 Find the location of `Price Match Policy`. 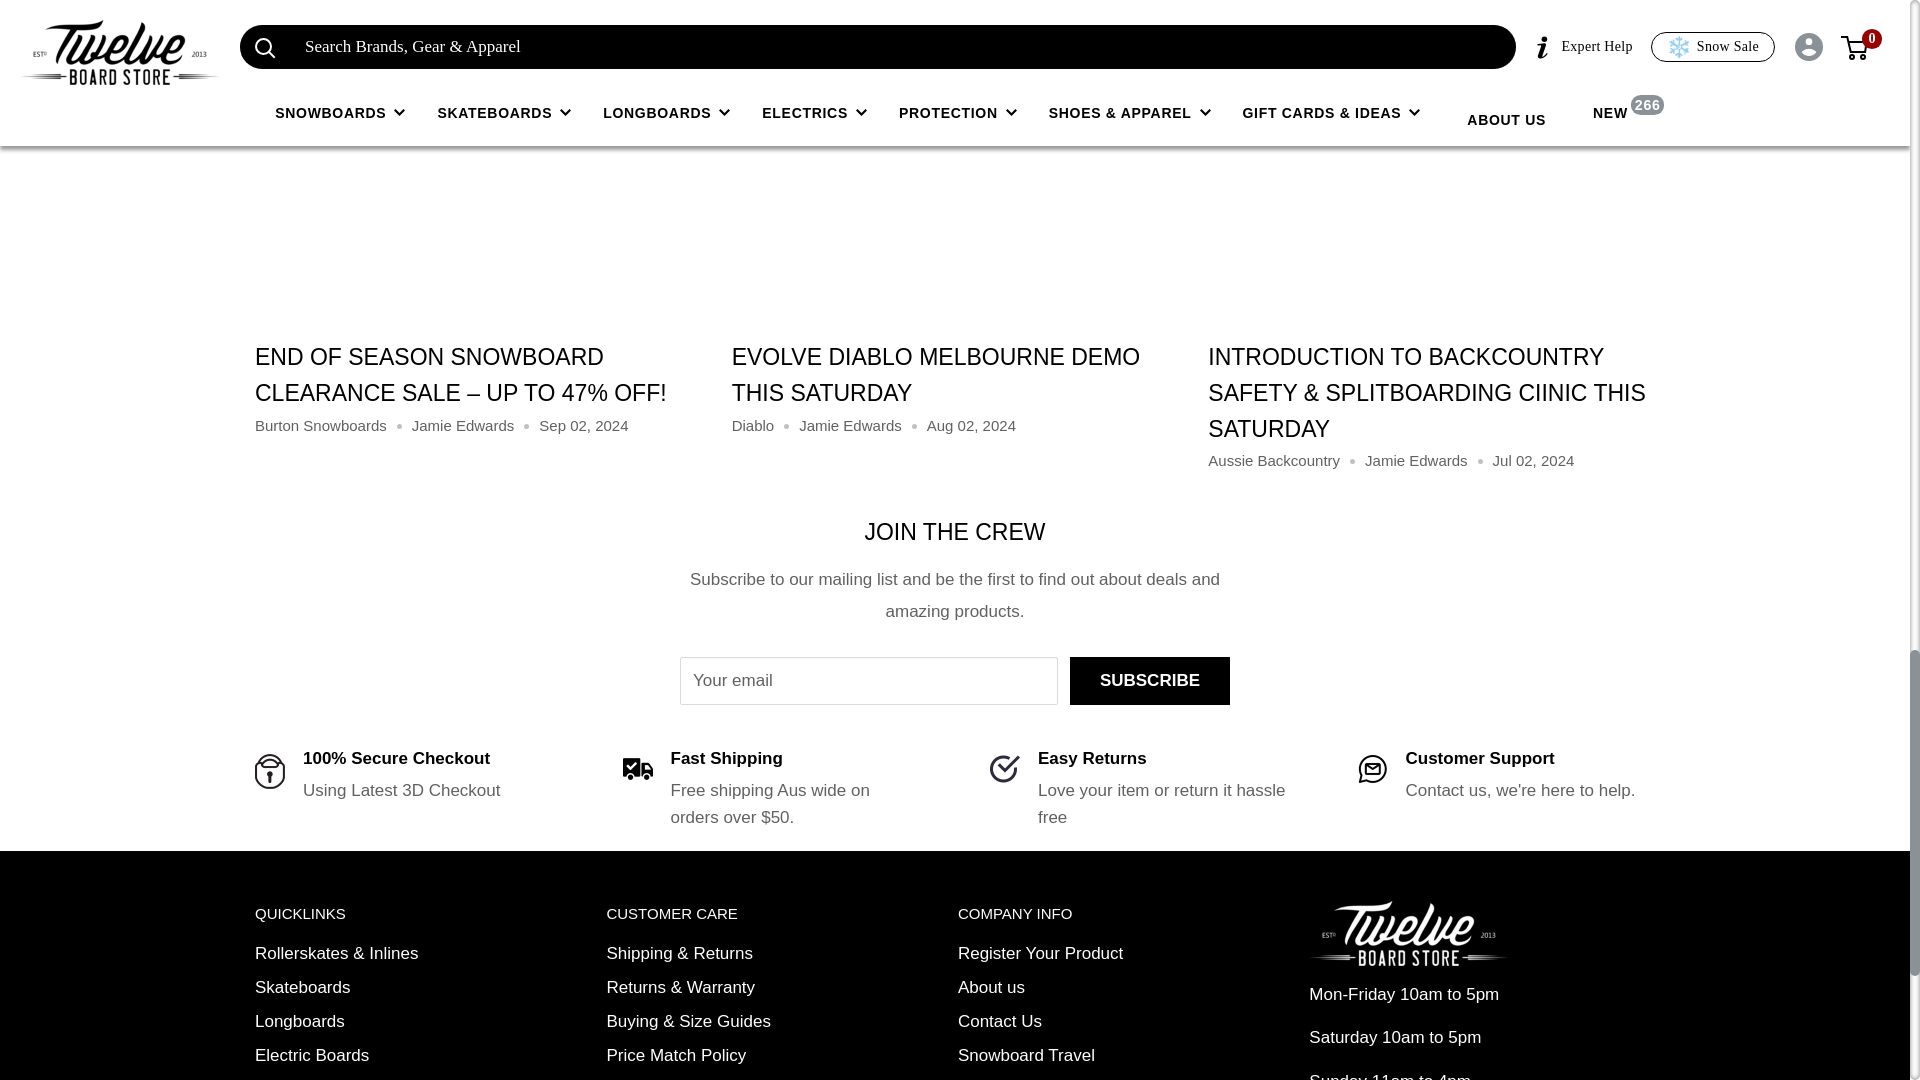

Price Match Policy is located at coordinates (720, 1056).